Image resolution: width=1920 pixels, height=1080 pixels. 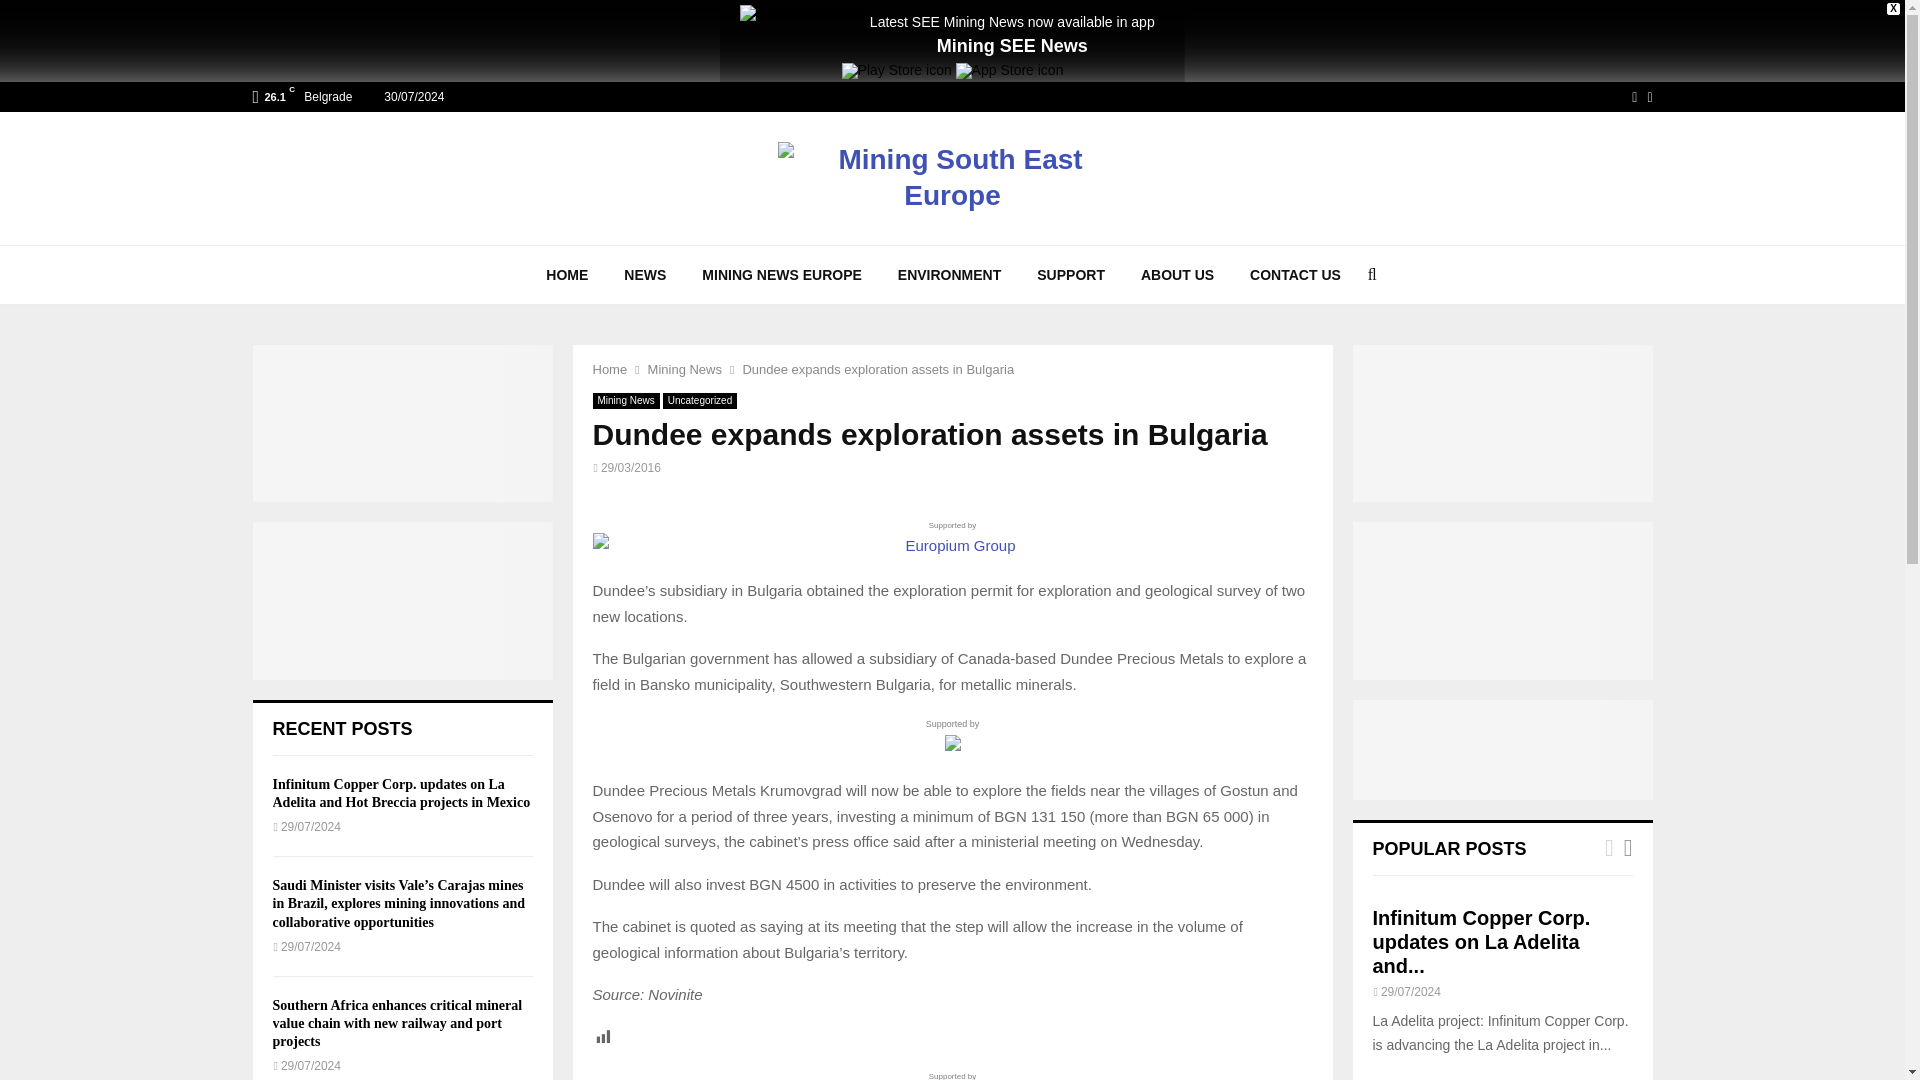 I want to click on Uncategorized, so click(x=700, y=401).